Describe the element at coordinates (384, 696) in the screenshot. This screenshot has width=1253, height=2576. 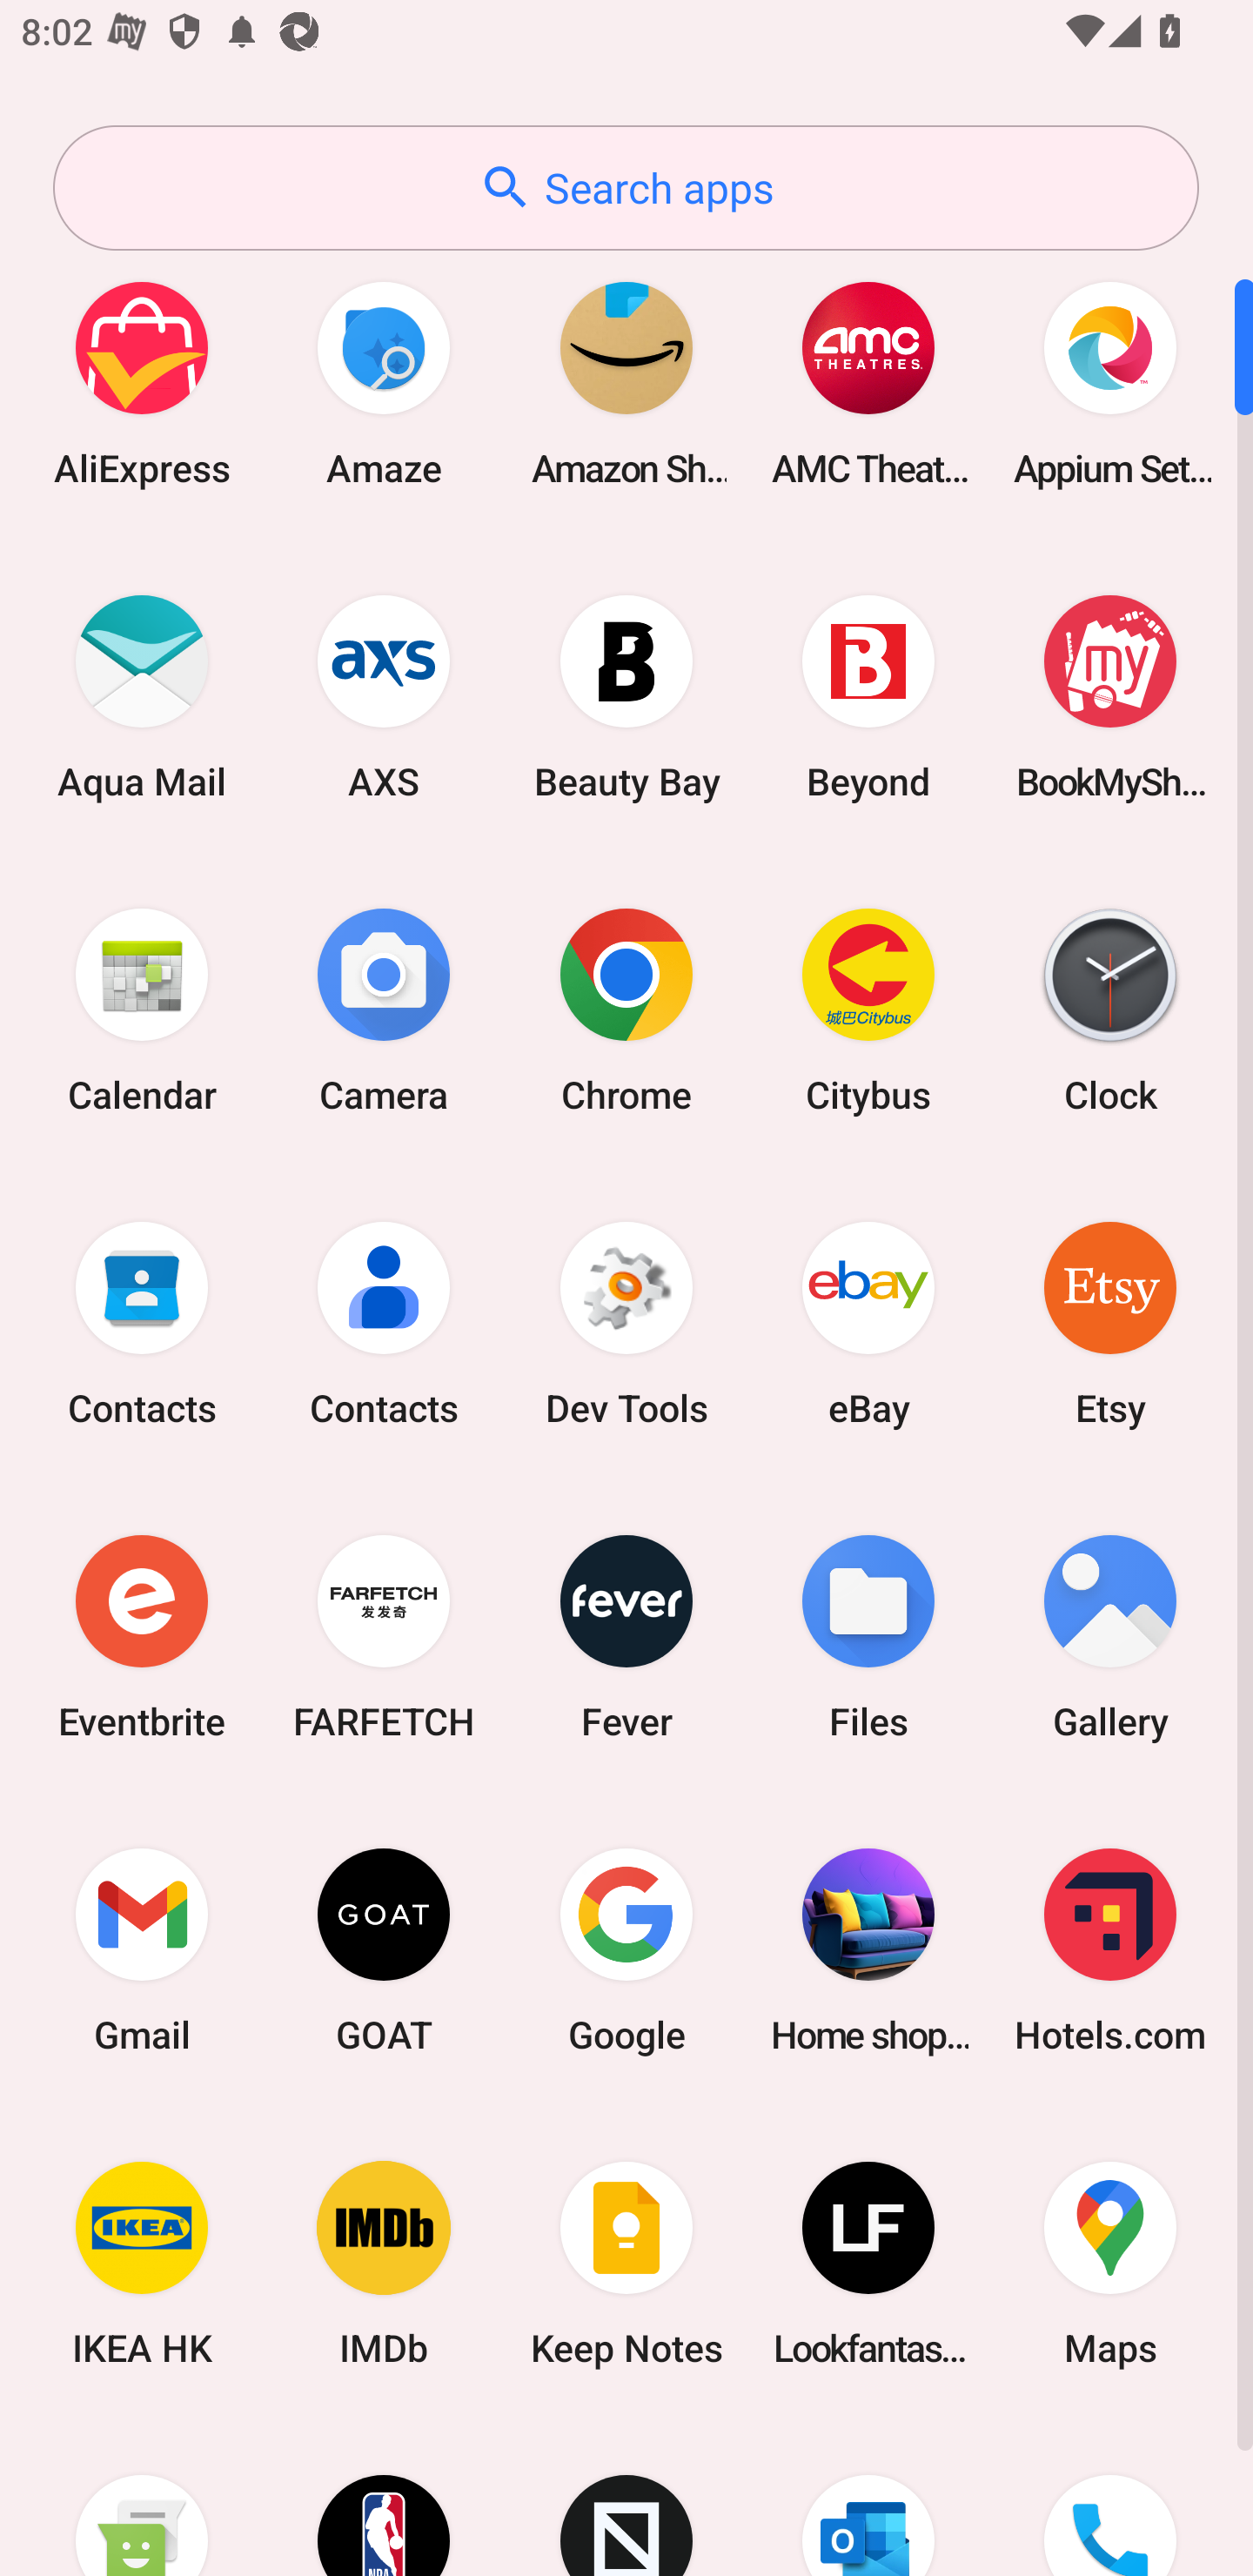
I see `AXS` at that location.